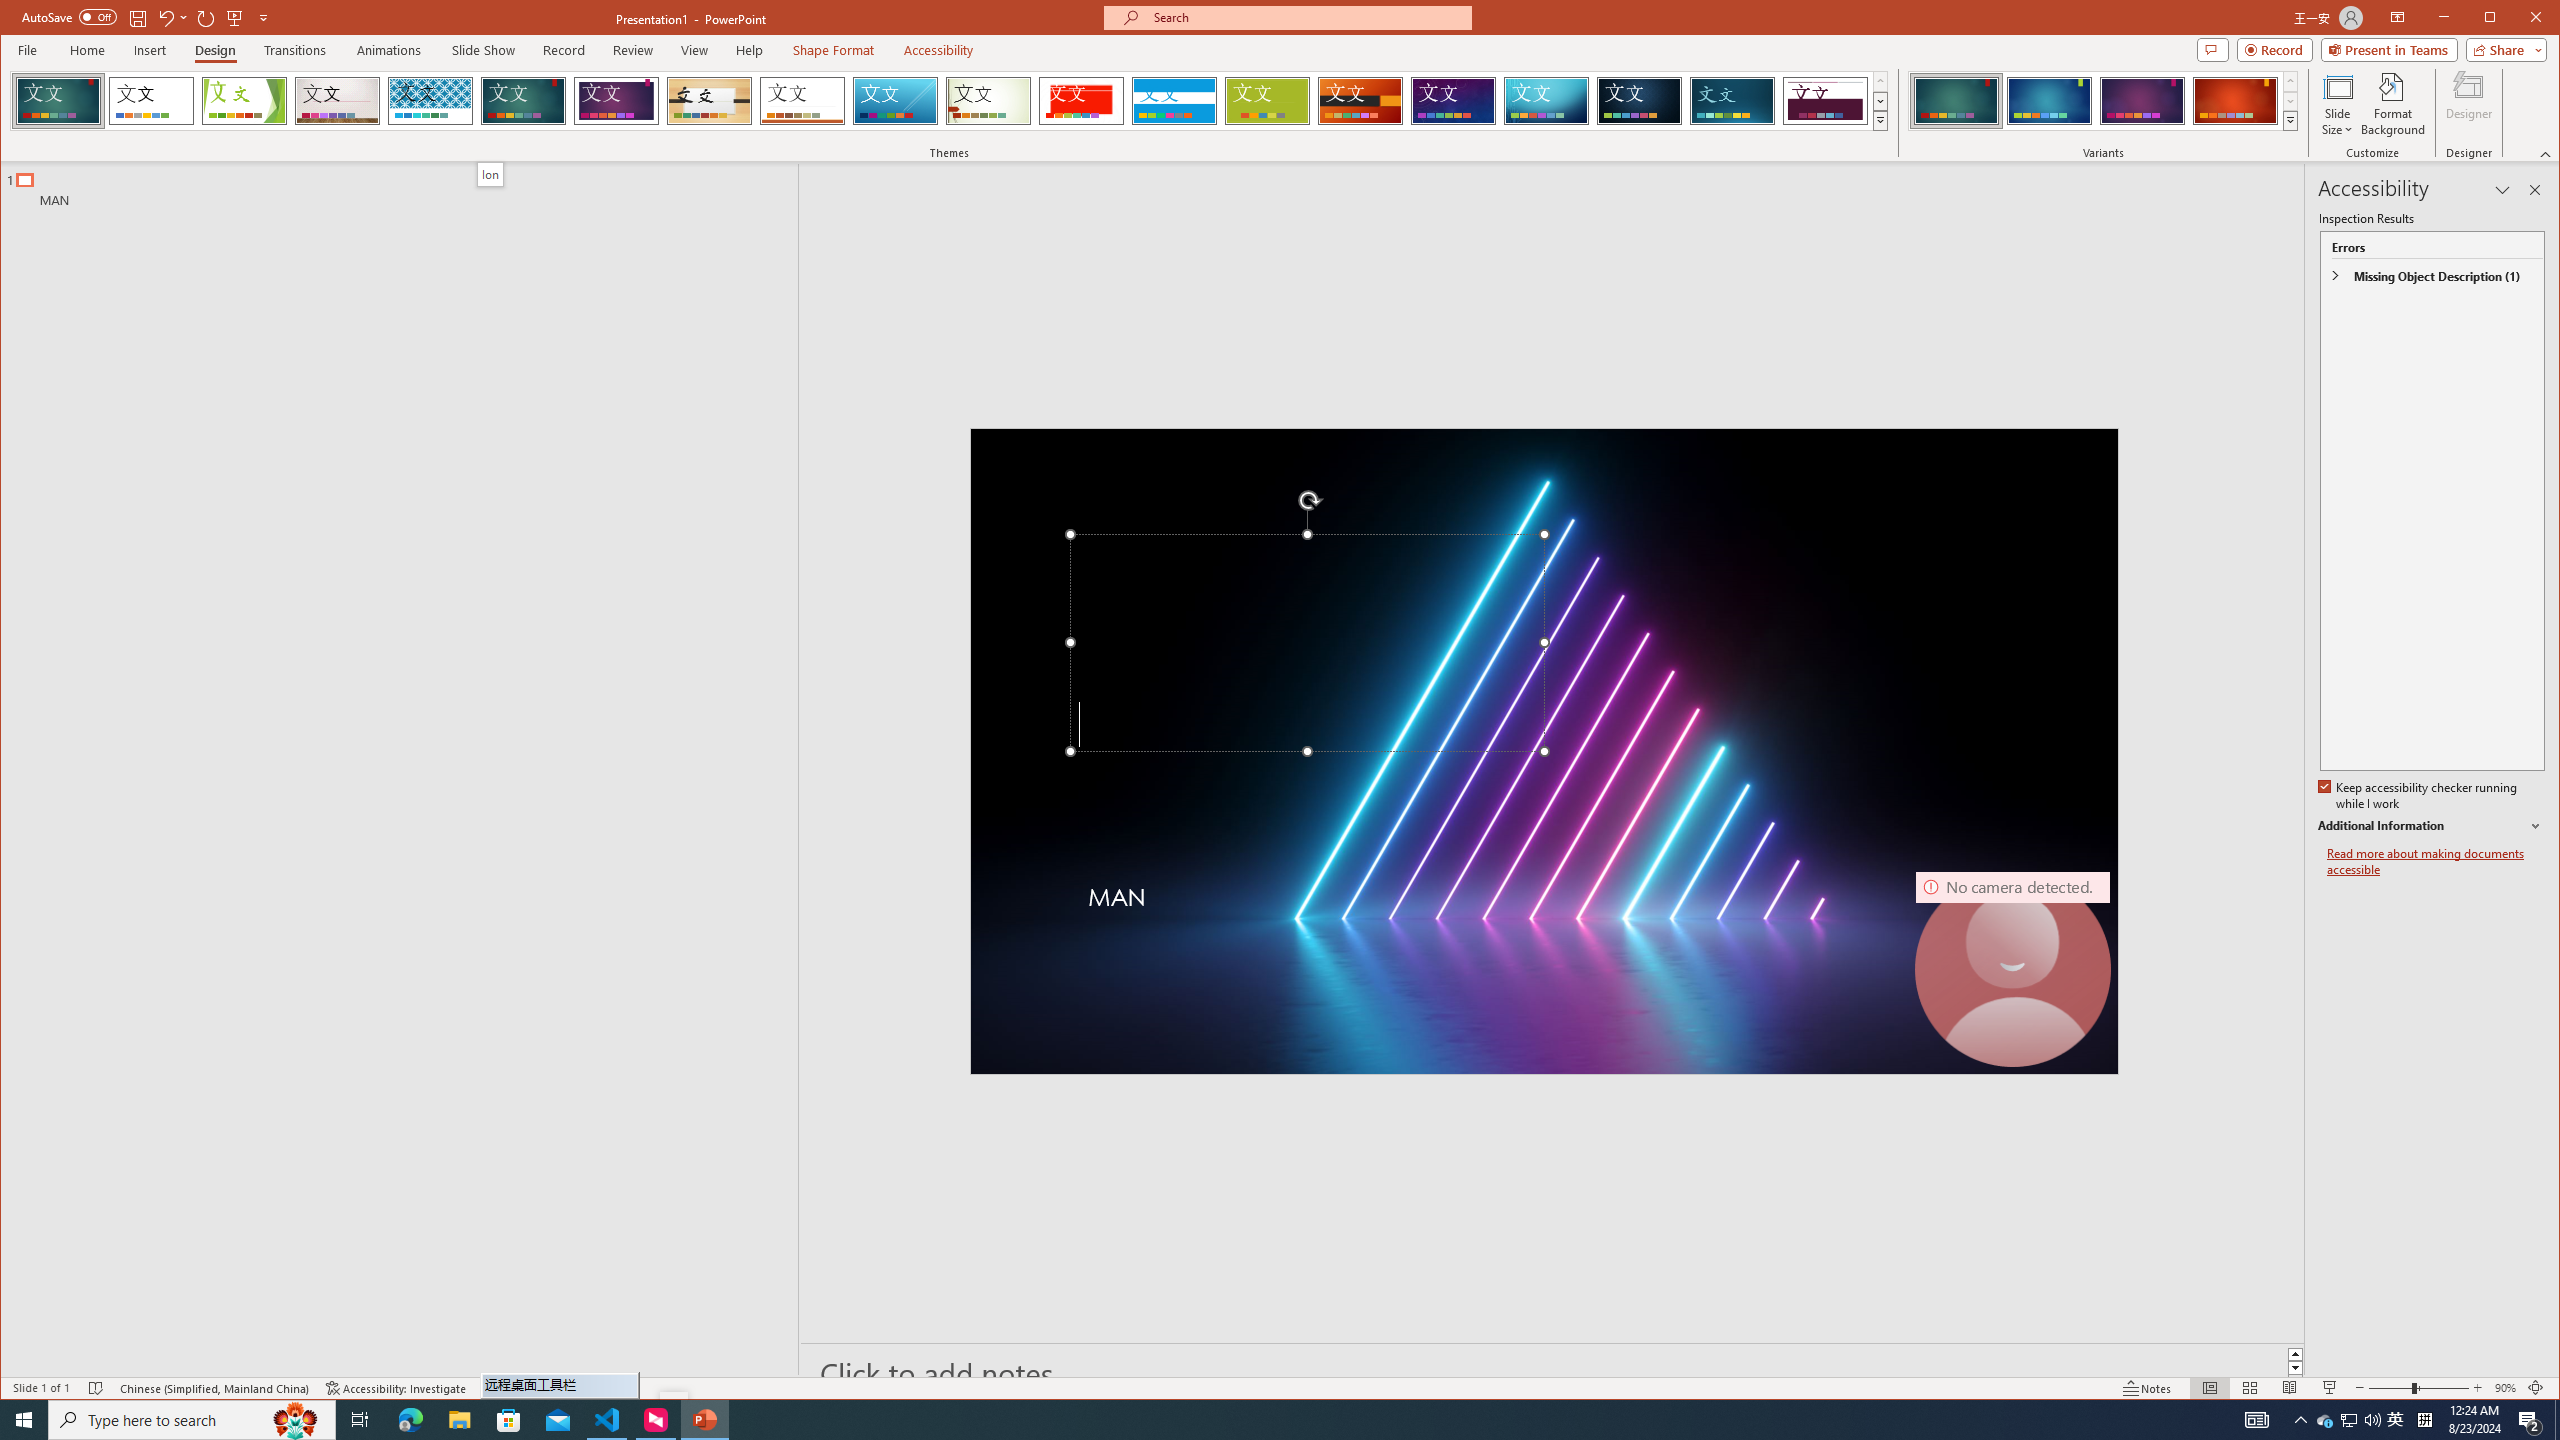 This screenshot has width=2560, height=1440. What do you see at coordinates (802, 101) in the screenshot?
I see `Retrospect` at bounding box center [802, 101].